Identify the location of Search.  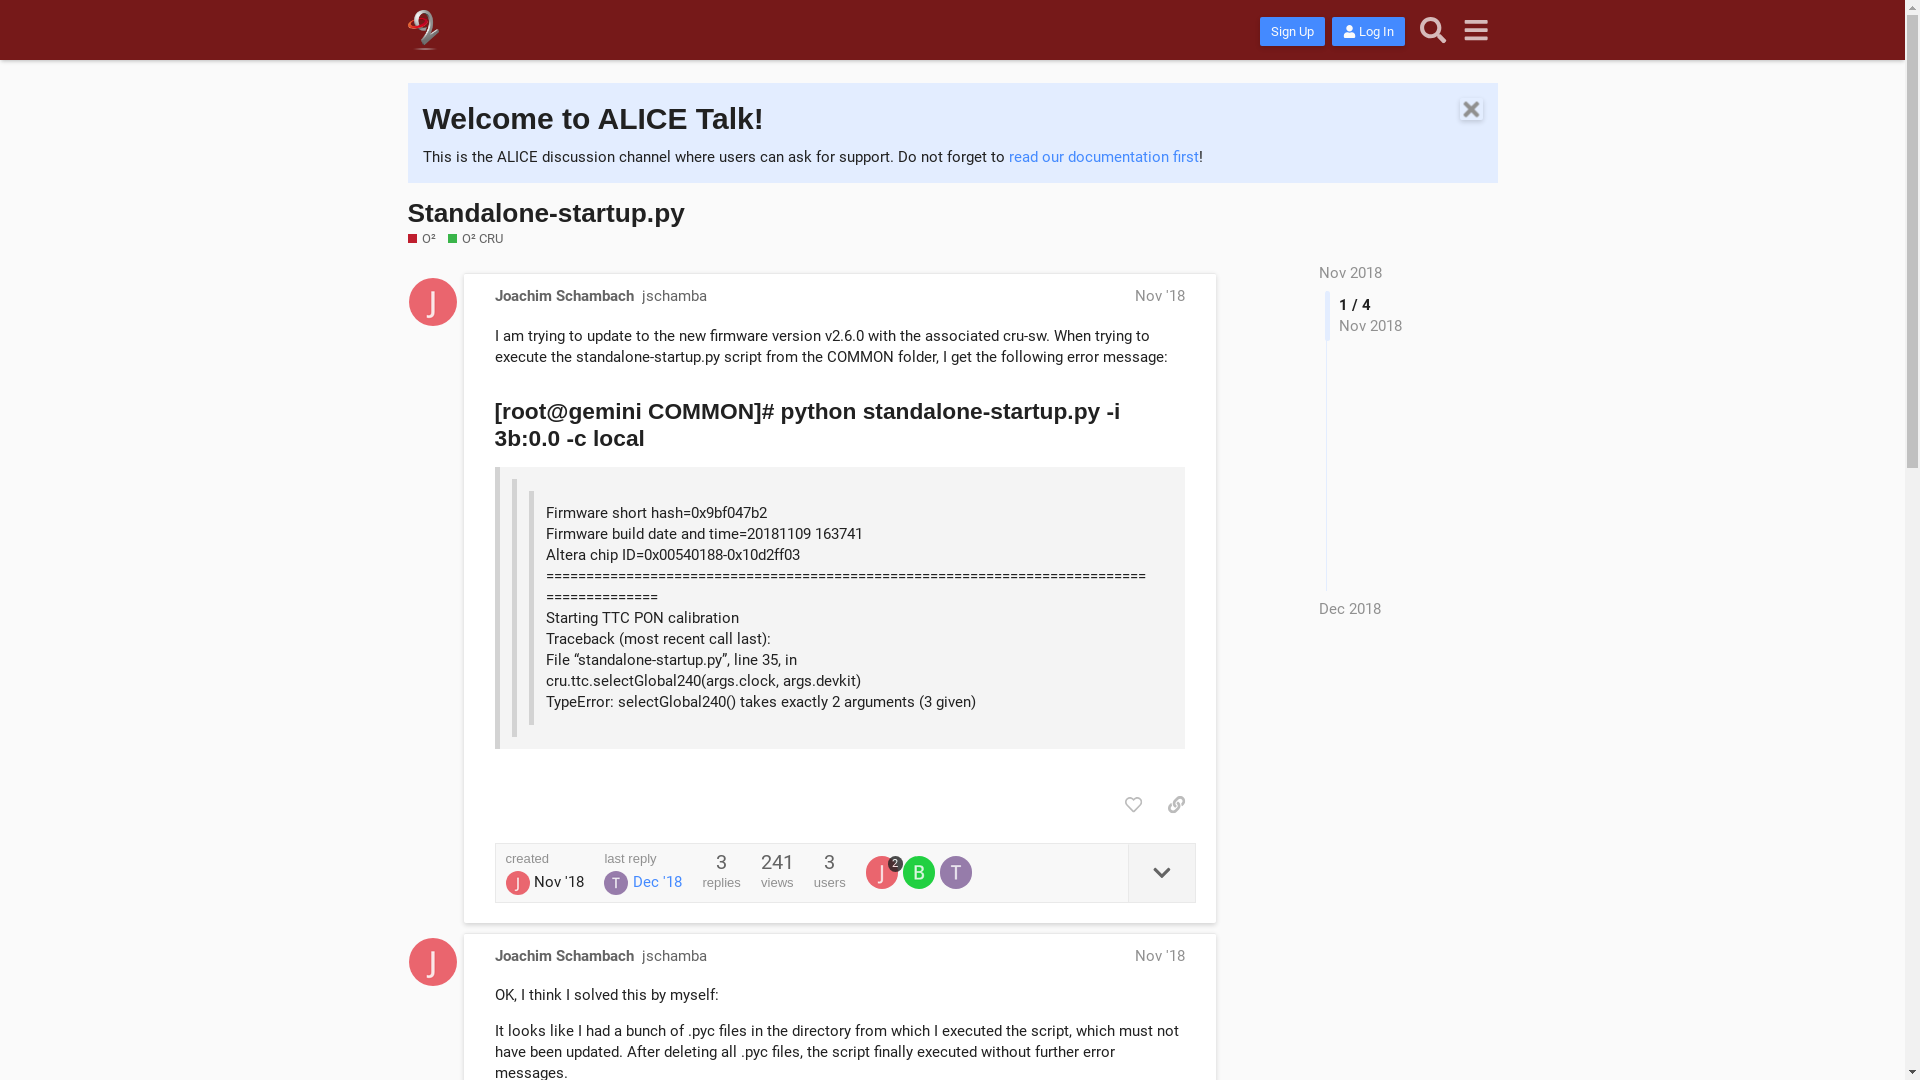
(1434, 30).